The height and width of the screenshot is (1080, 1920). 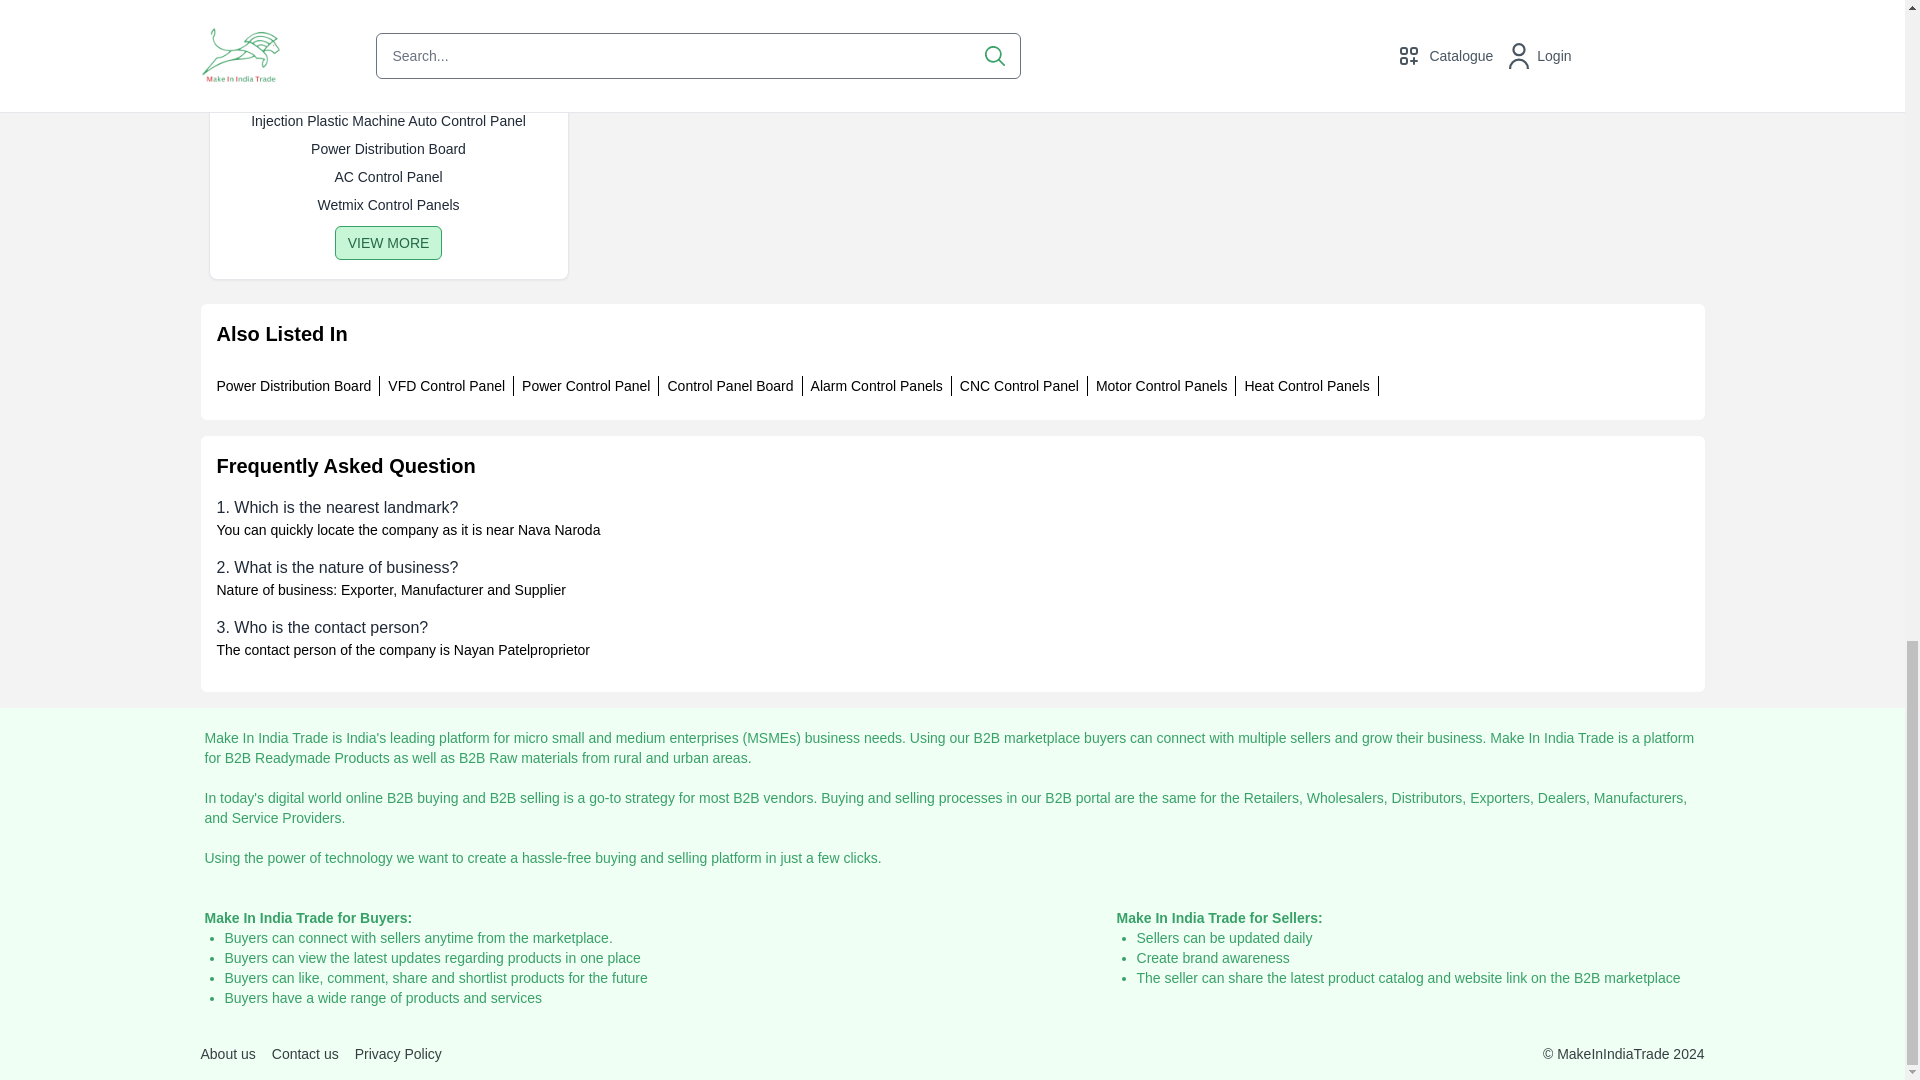 What do you see at coordinates (292, 386) in the screenshot?
I see `Power Distribution Board` at bounding box center [292, 386].